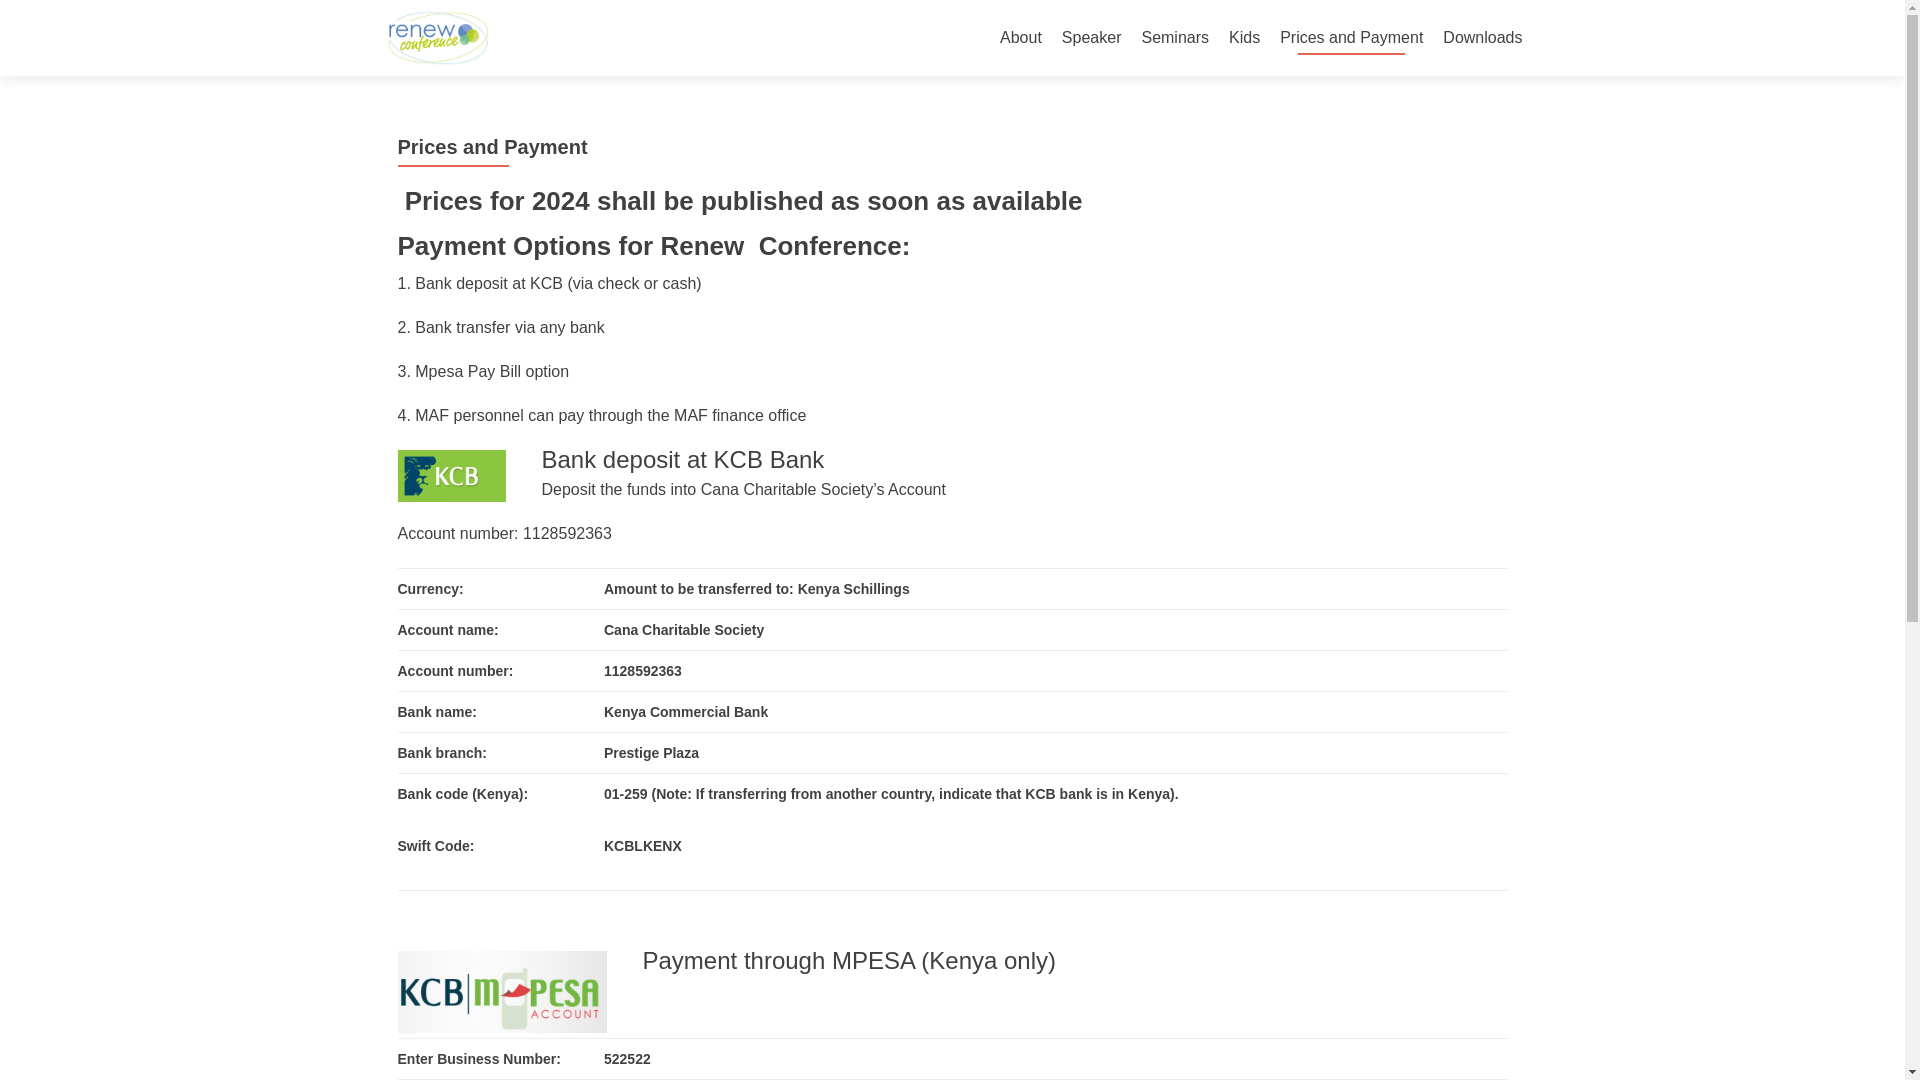  I want to click on About, so click(1021, 38).